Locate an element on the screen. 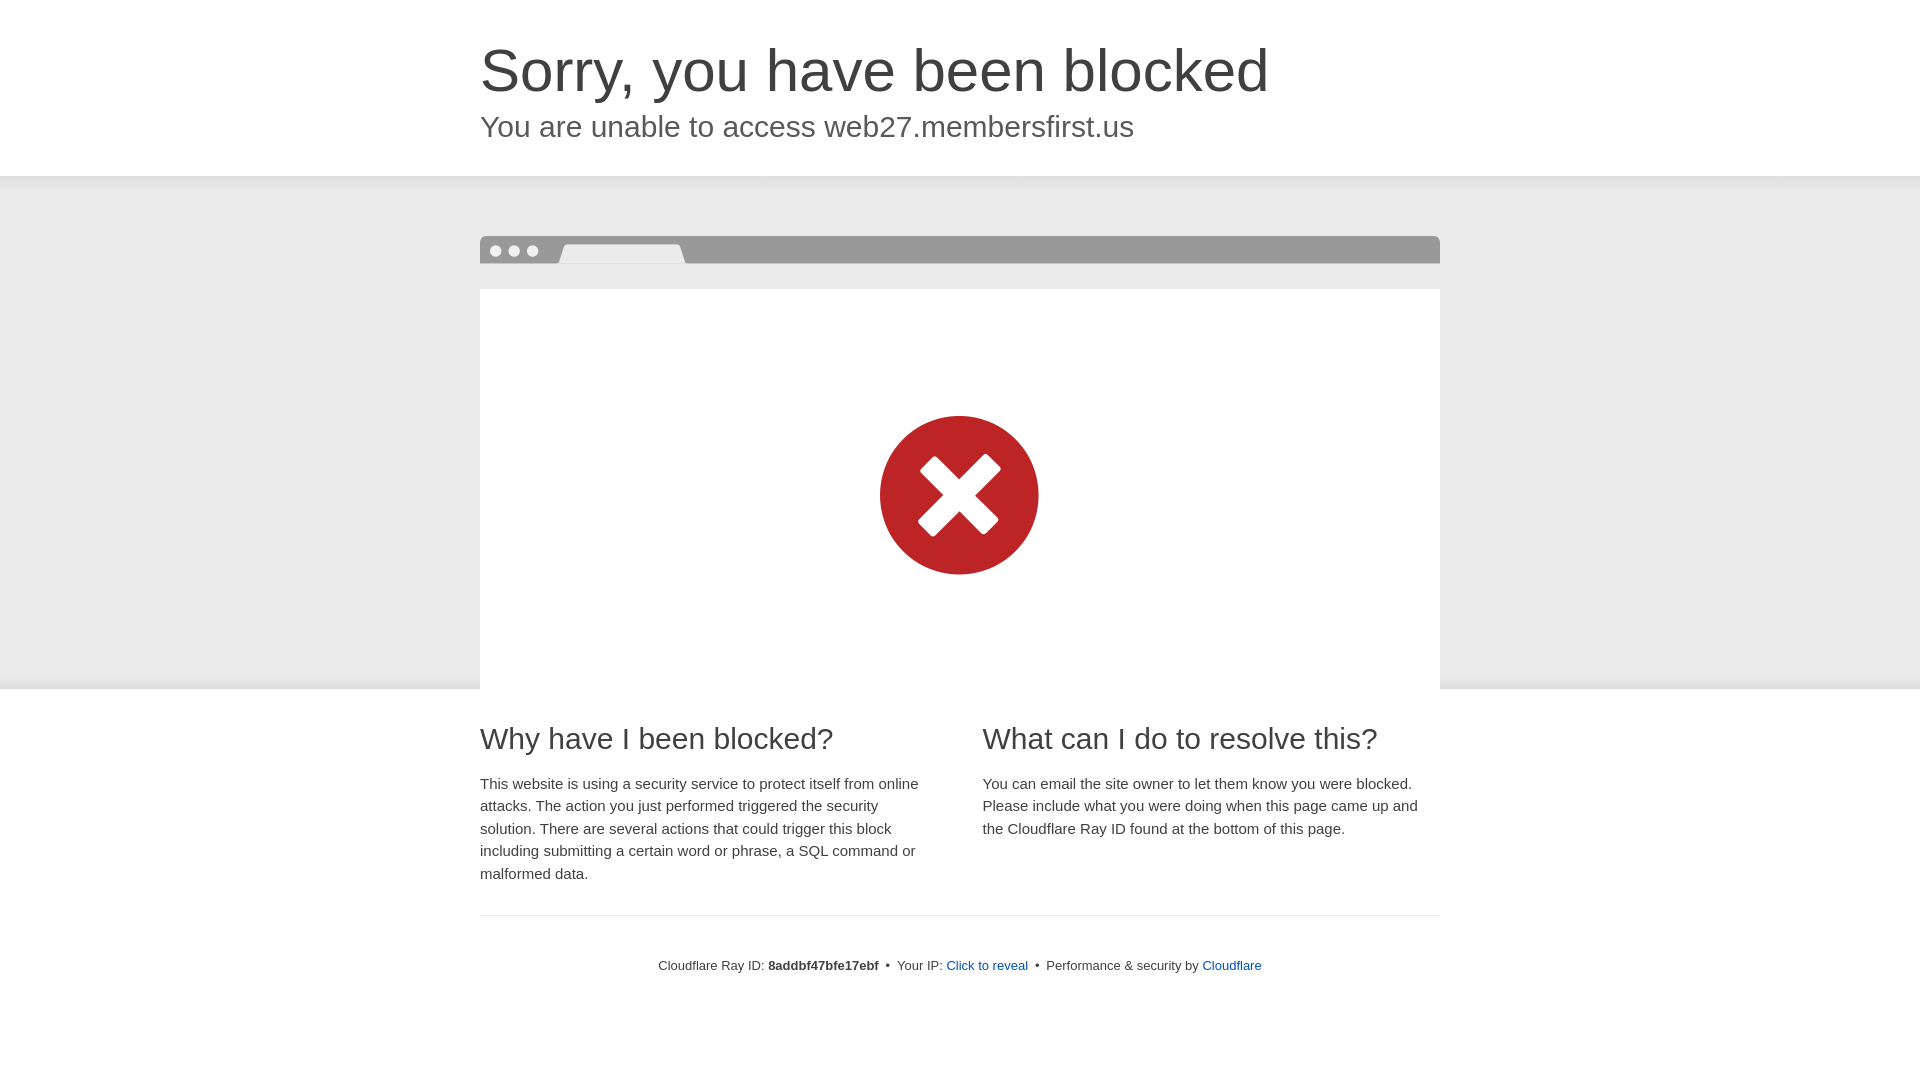 The width and height of the screenshot is (1920, 1080). Click to reveal is located at coordinates (986, 966).